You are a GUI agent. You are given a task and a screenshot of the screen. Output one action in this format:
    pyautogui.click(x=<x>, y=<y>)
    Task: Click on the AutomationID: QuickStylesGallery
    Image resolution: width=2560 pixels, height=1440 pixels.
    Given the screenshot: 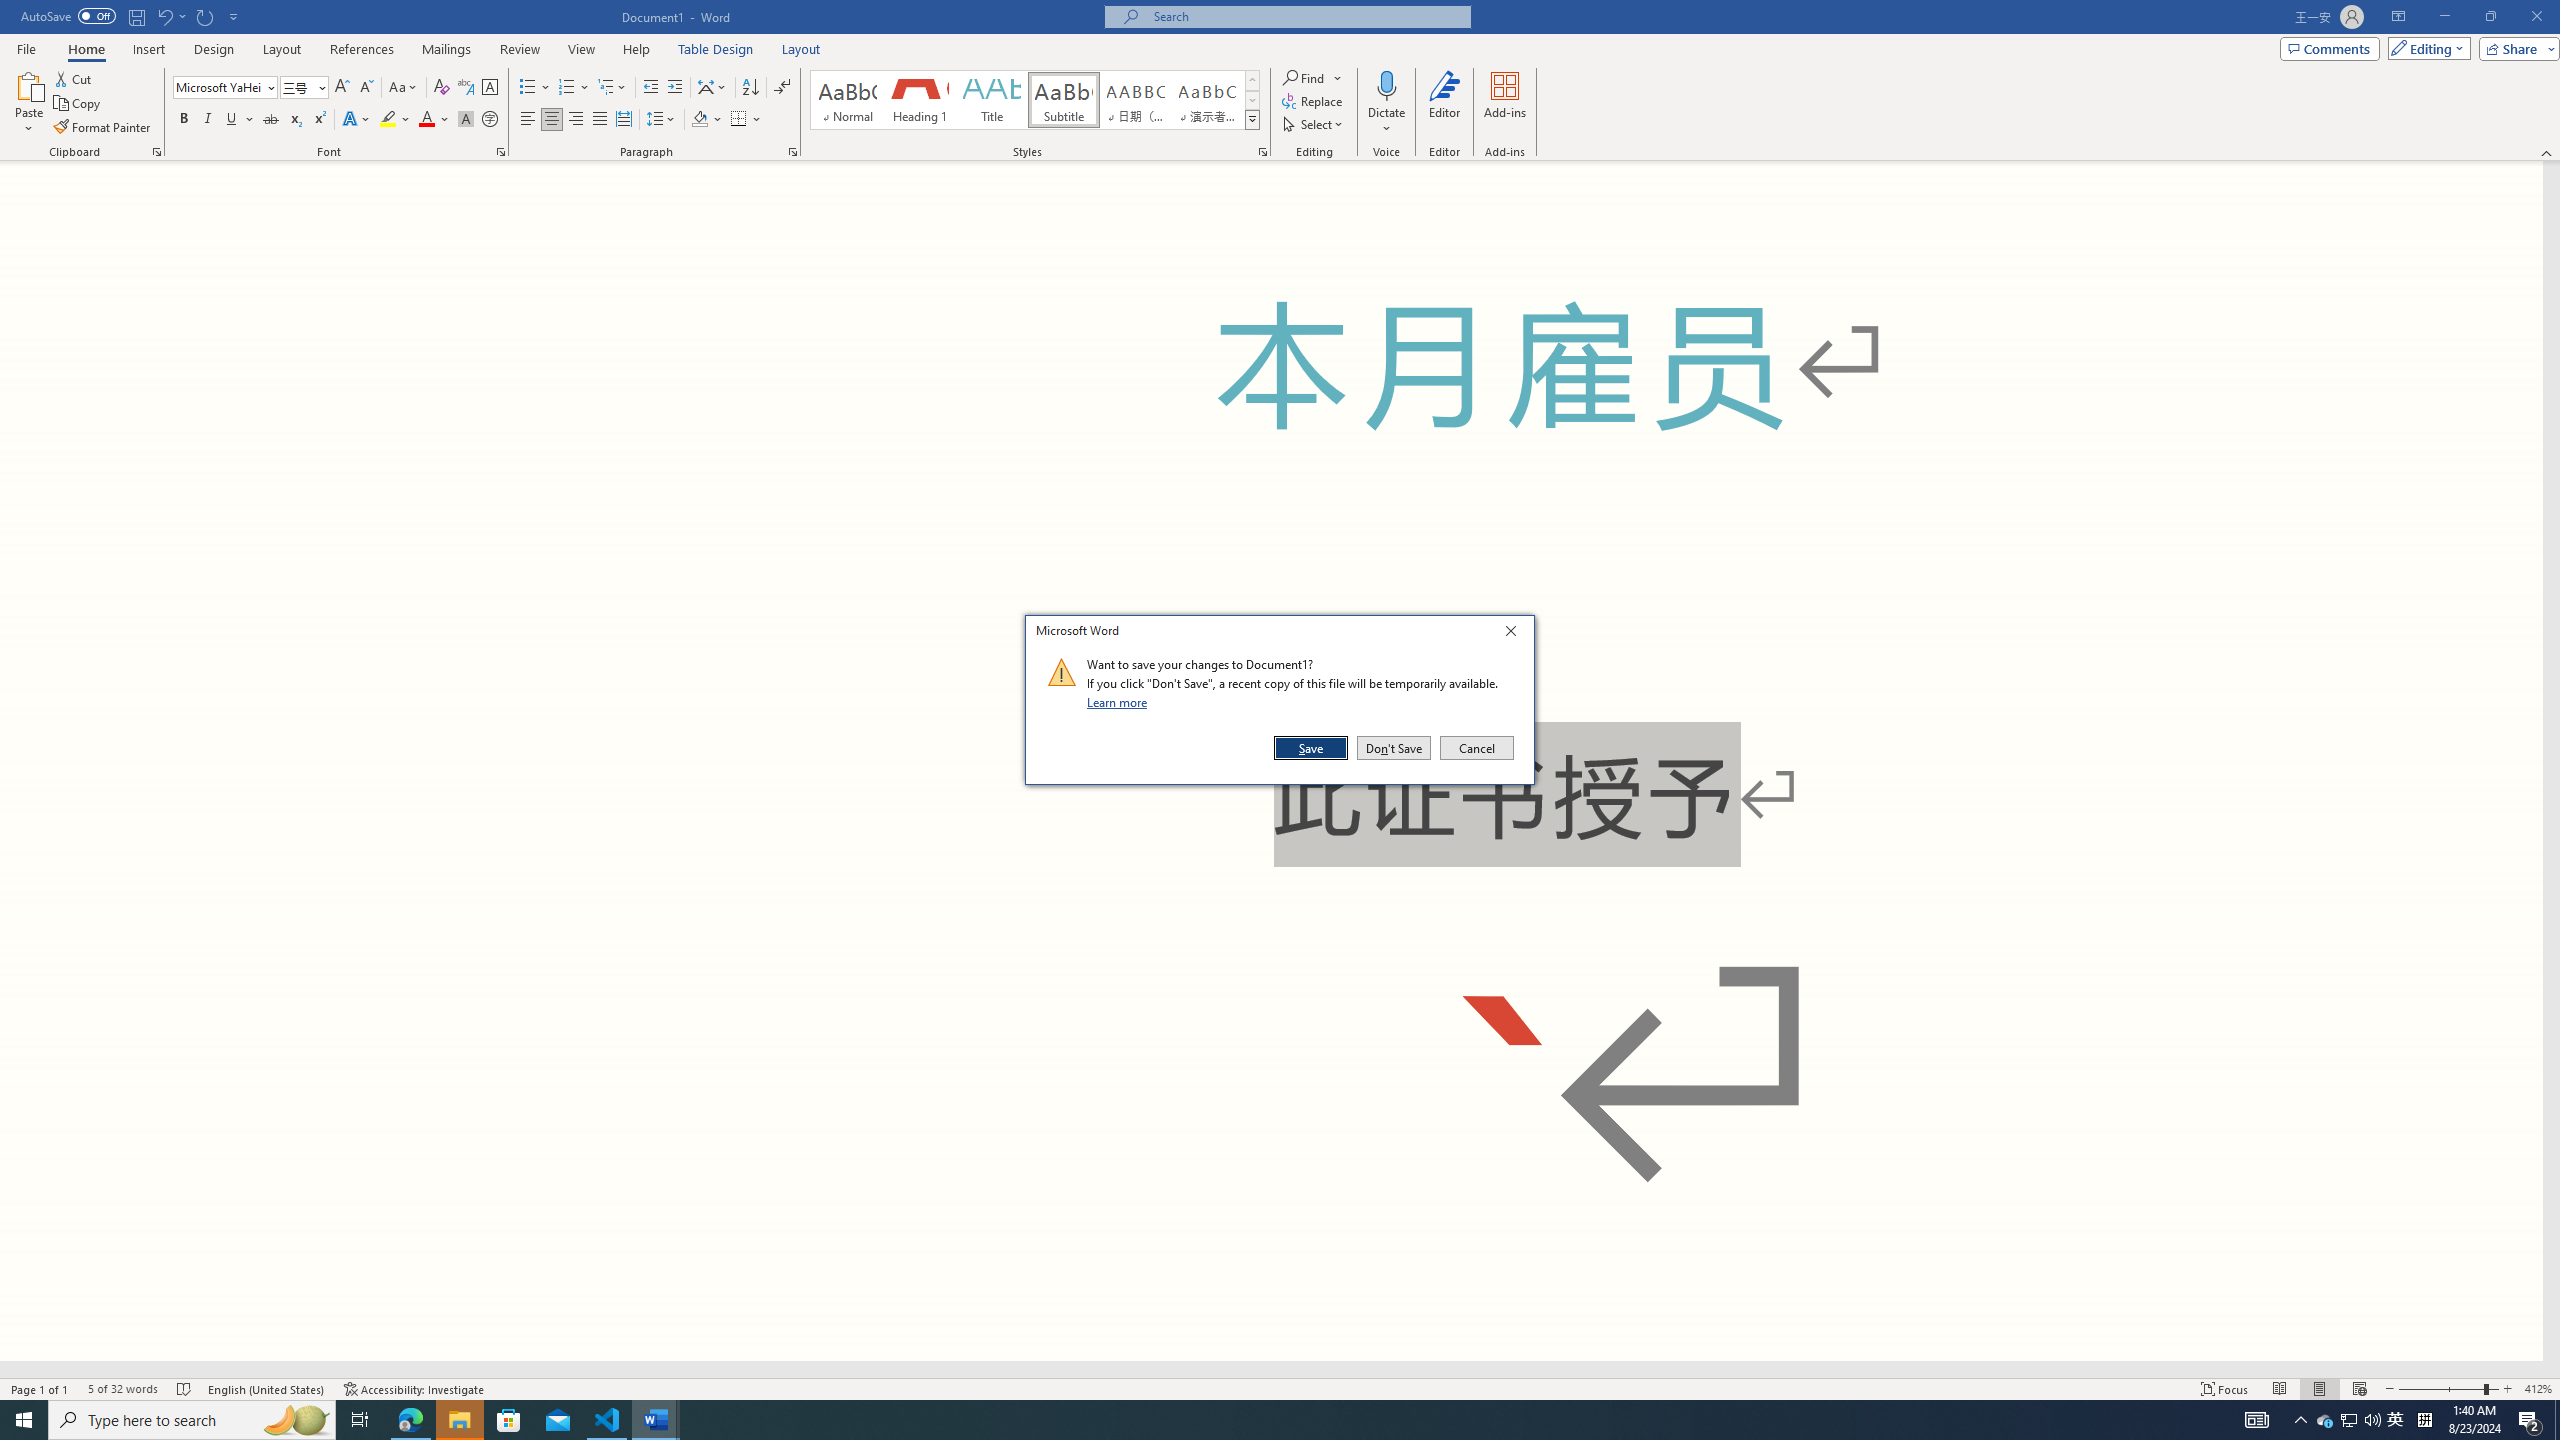 What is the action you would take?
    pyautogui.click(x=1035, y=100)
    